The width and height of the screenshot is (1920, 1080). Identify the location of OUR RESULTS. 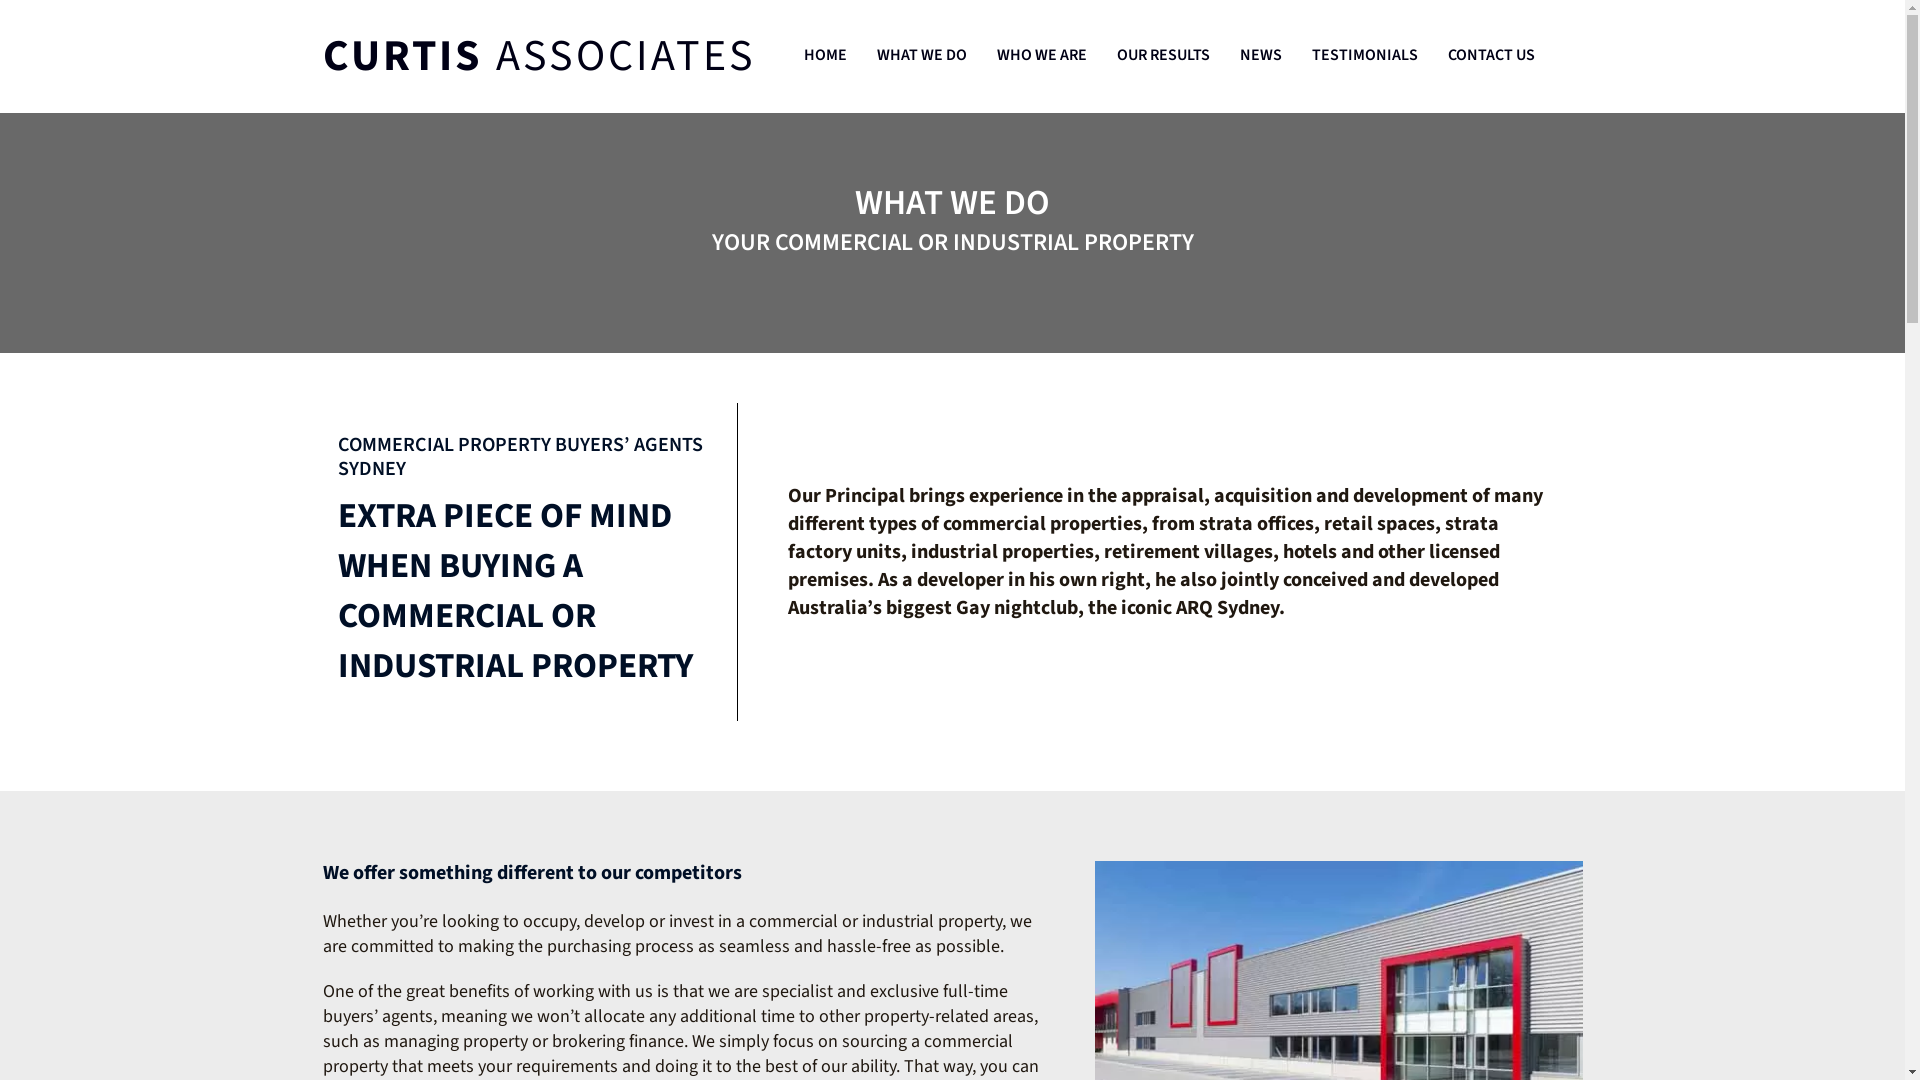
(1162, 57).